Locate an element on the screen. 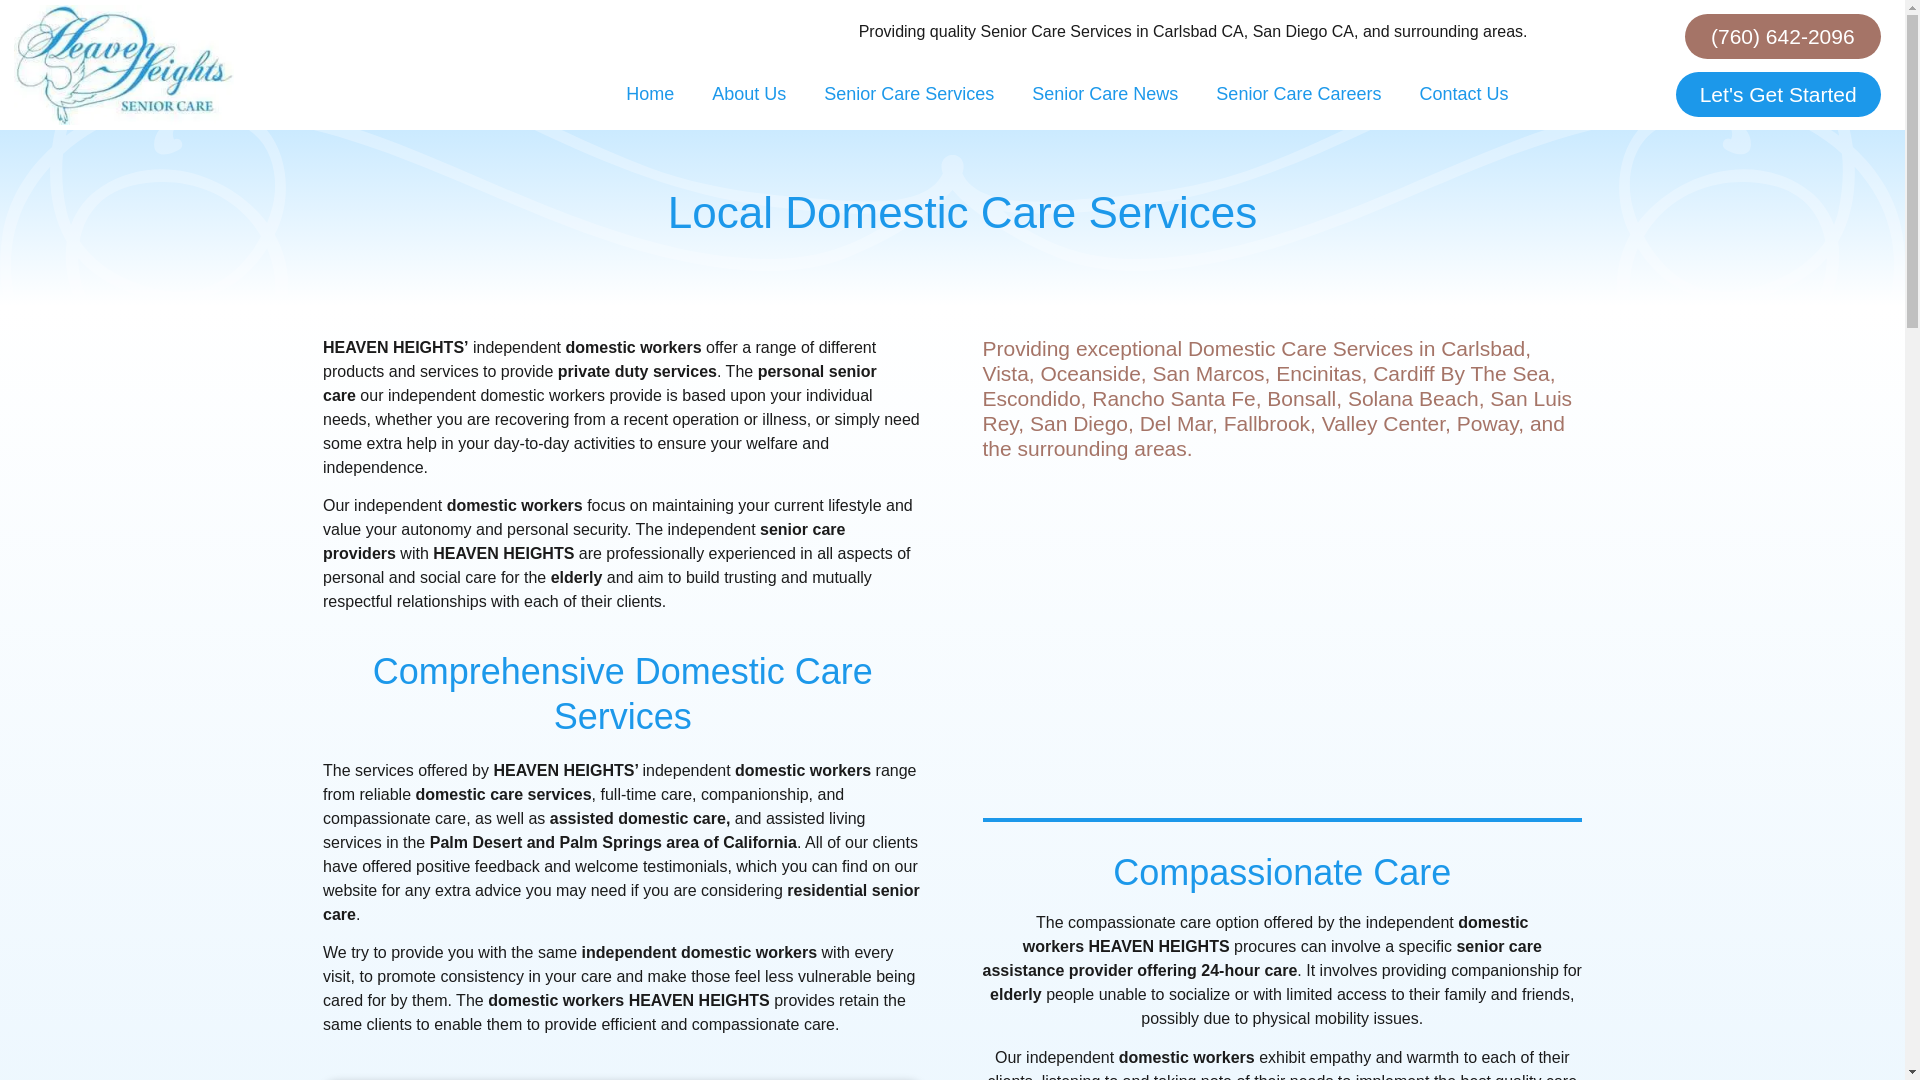 Image resolution: width=1920 pixels, height=1080 pixels. Senior Care News is located at coordinates (1104, 93).